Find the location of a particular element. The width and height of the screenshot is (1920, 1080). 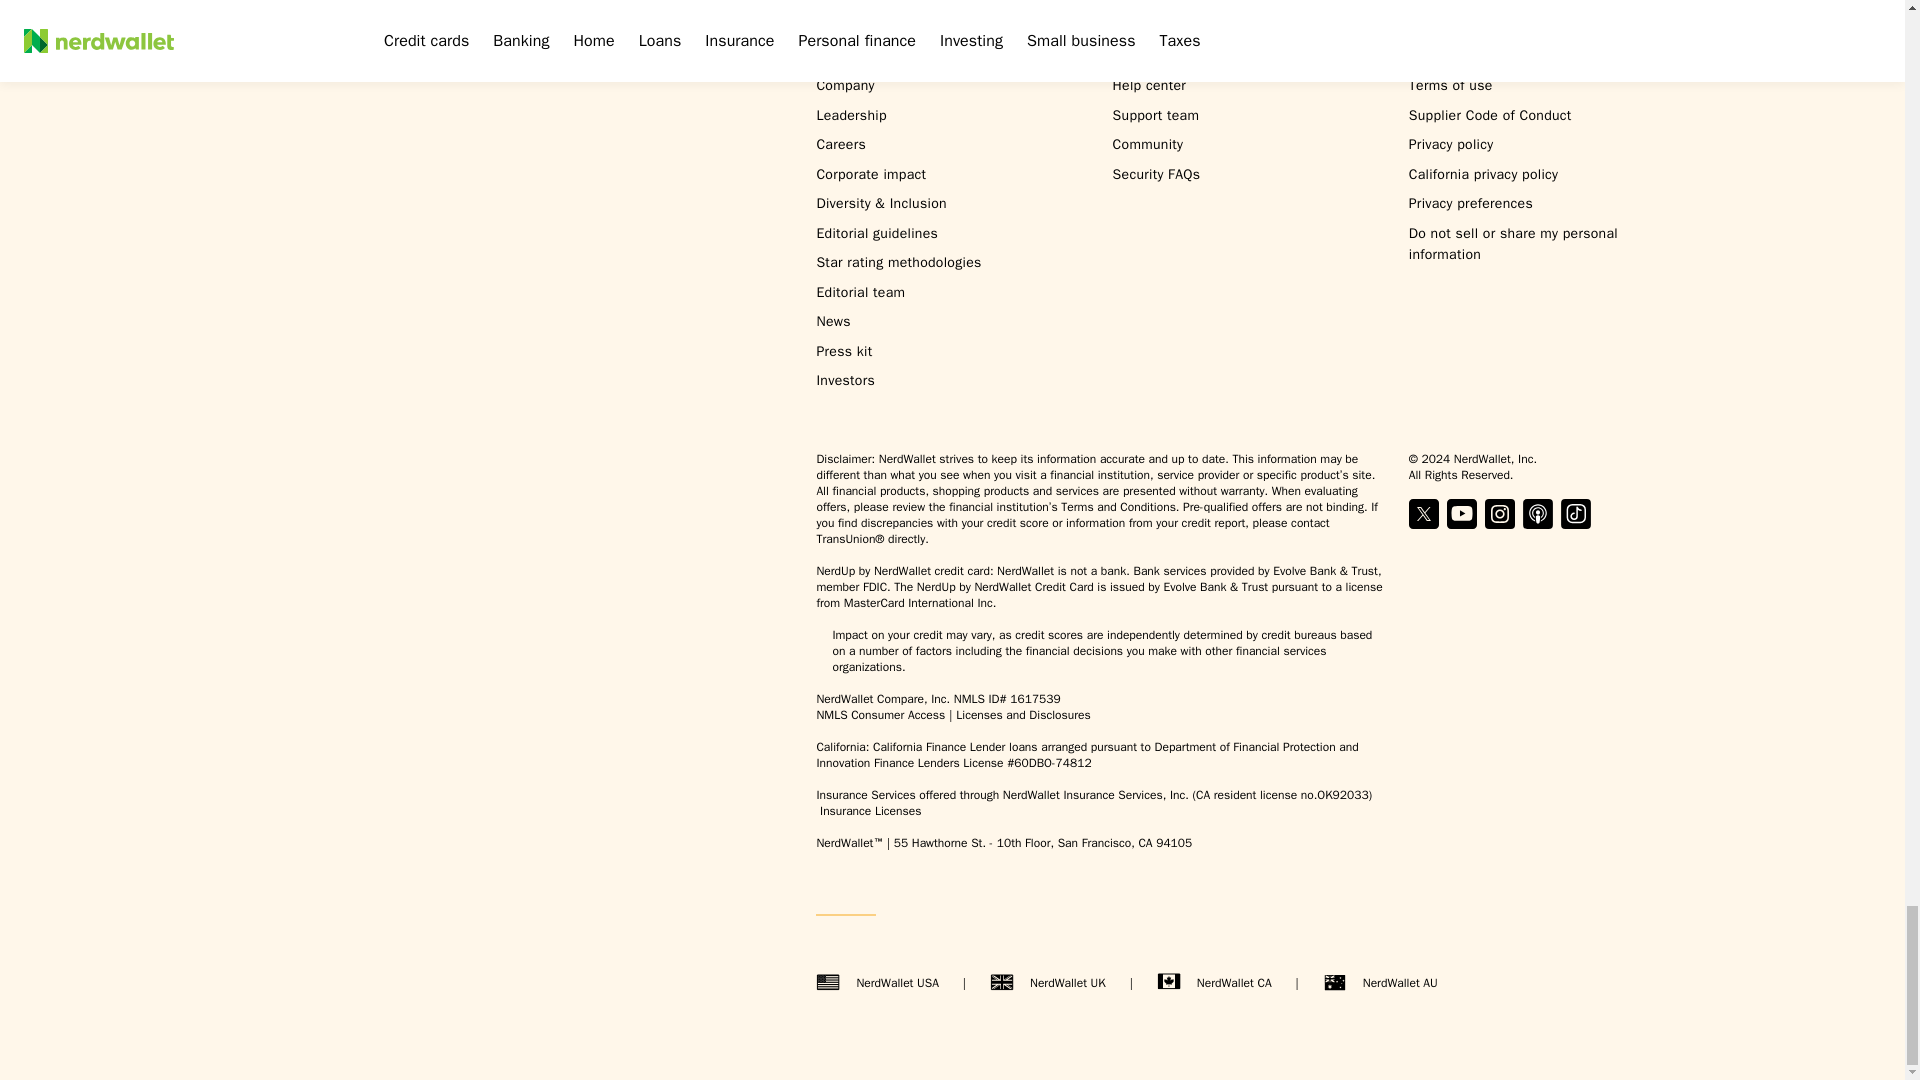

TikTok is located at coordinates (1576, 514).